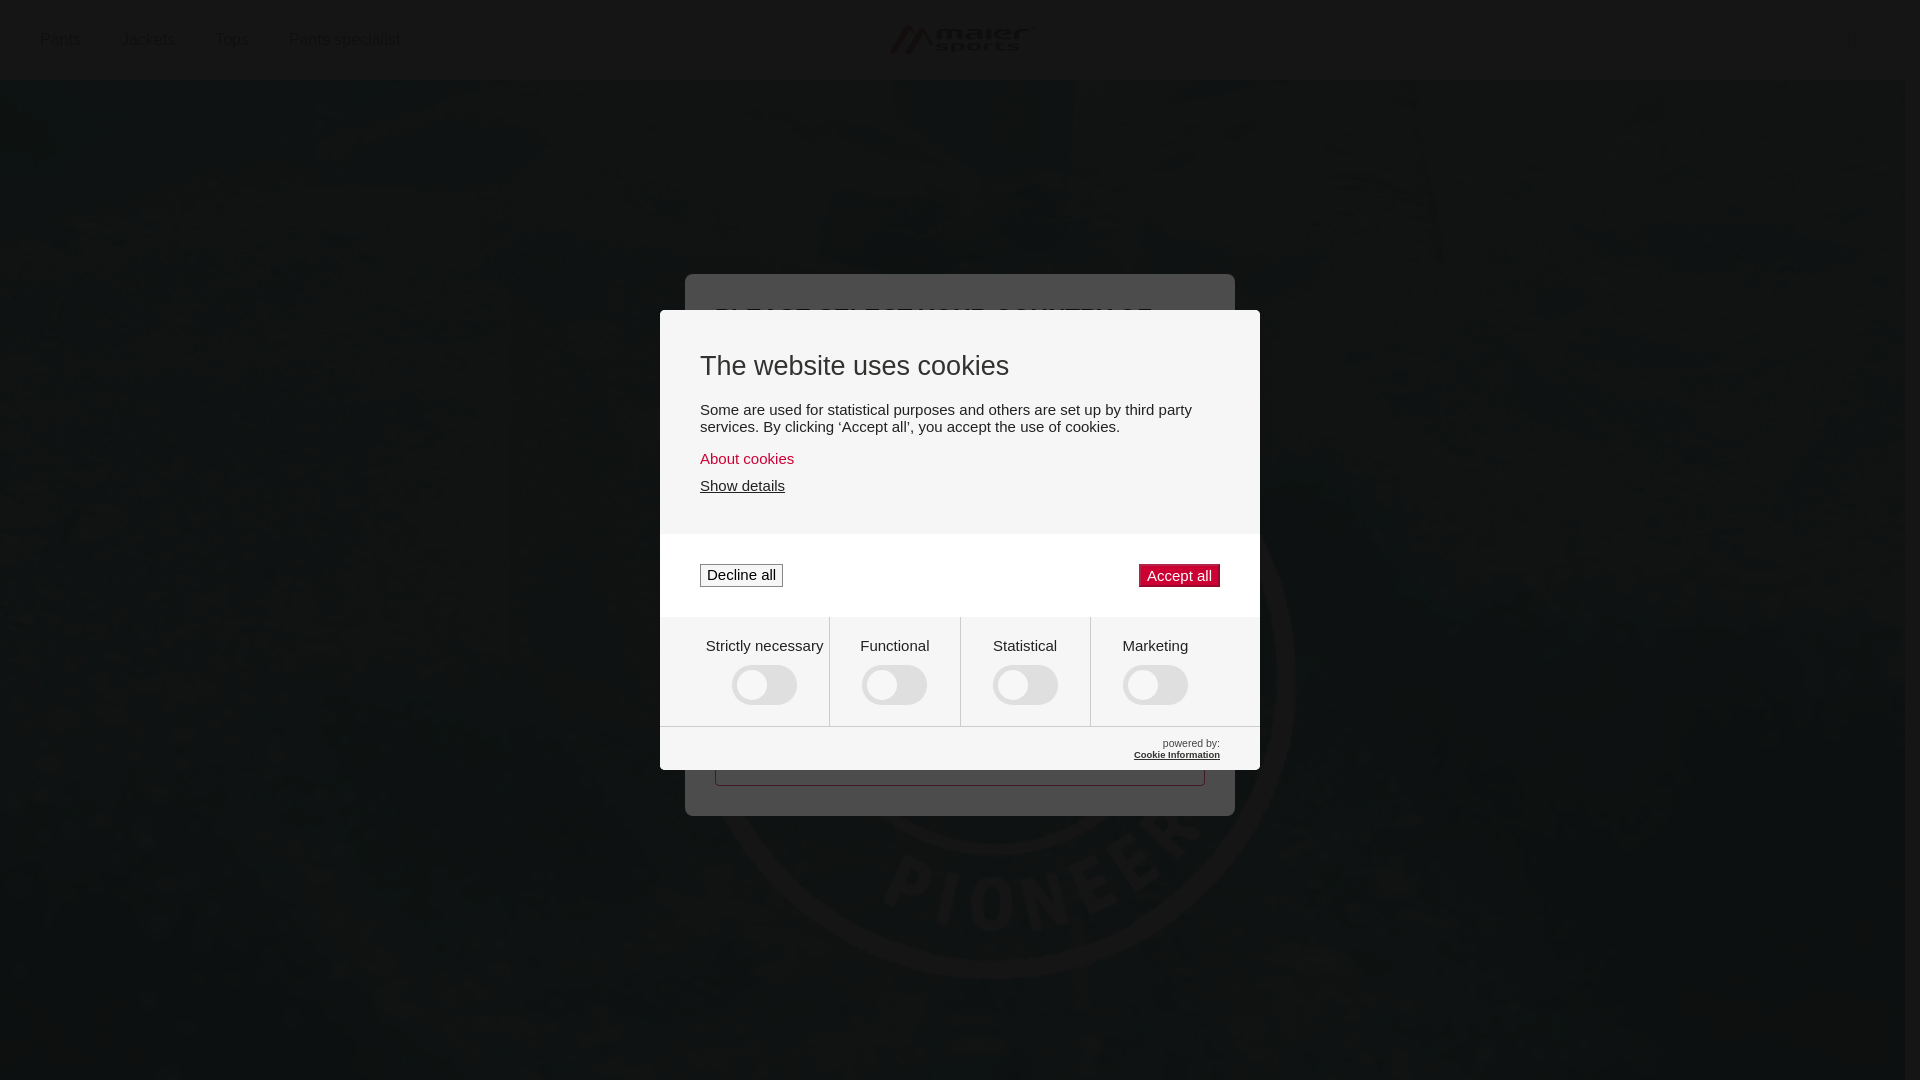 This screenshot has height=1080, width=1920. Describe the element at coordinates (230, 40) in the screenshot. I see `About cookies` at that location.